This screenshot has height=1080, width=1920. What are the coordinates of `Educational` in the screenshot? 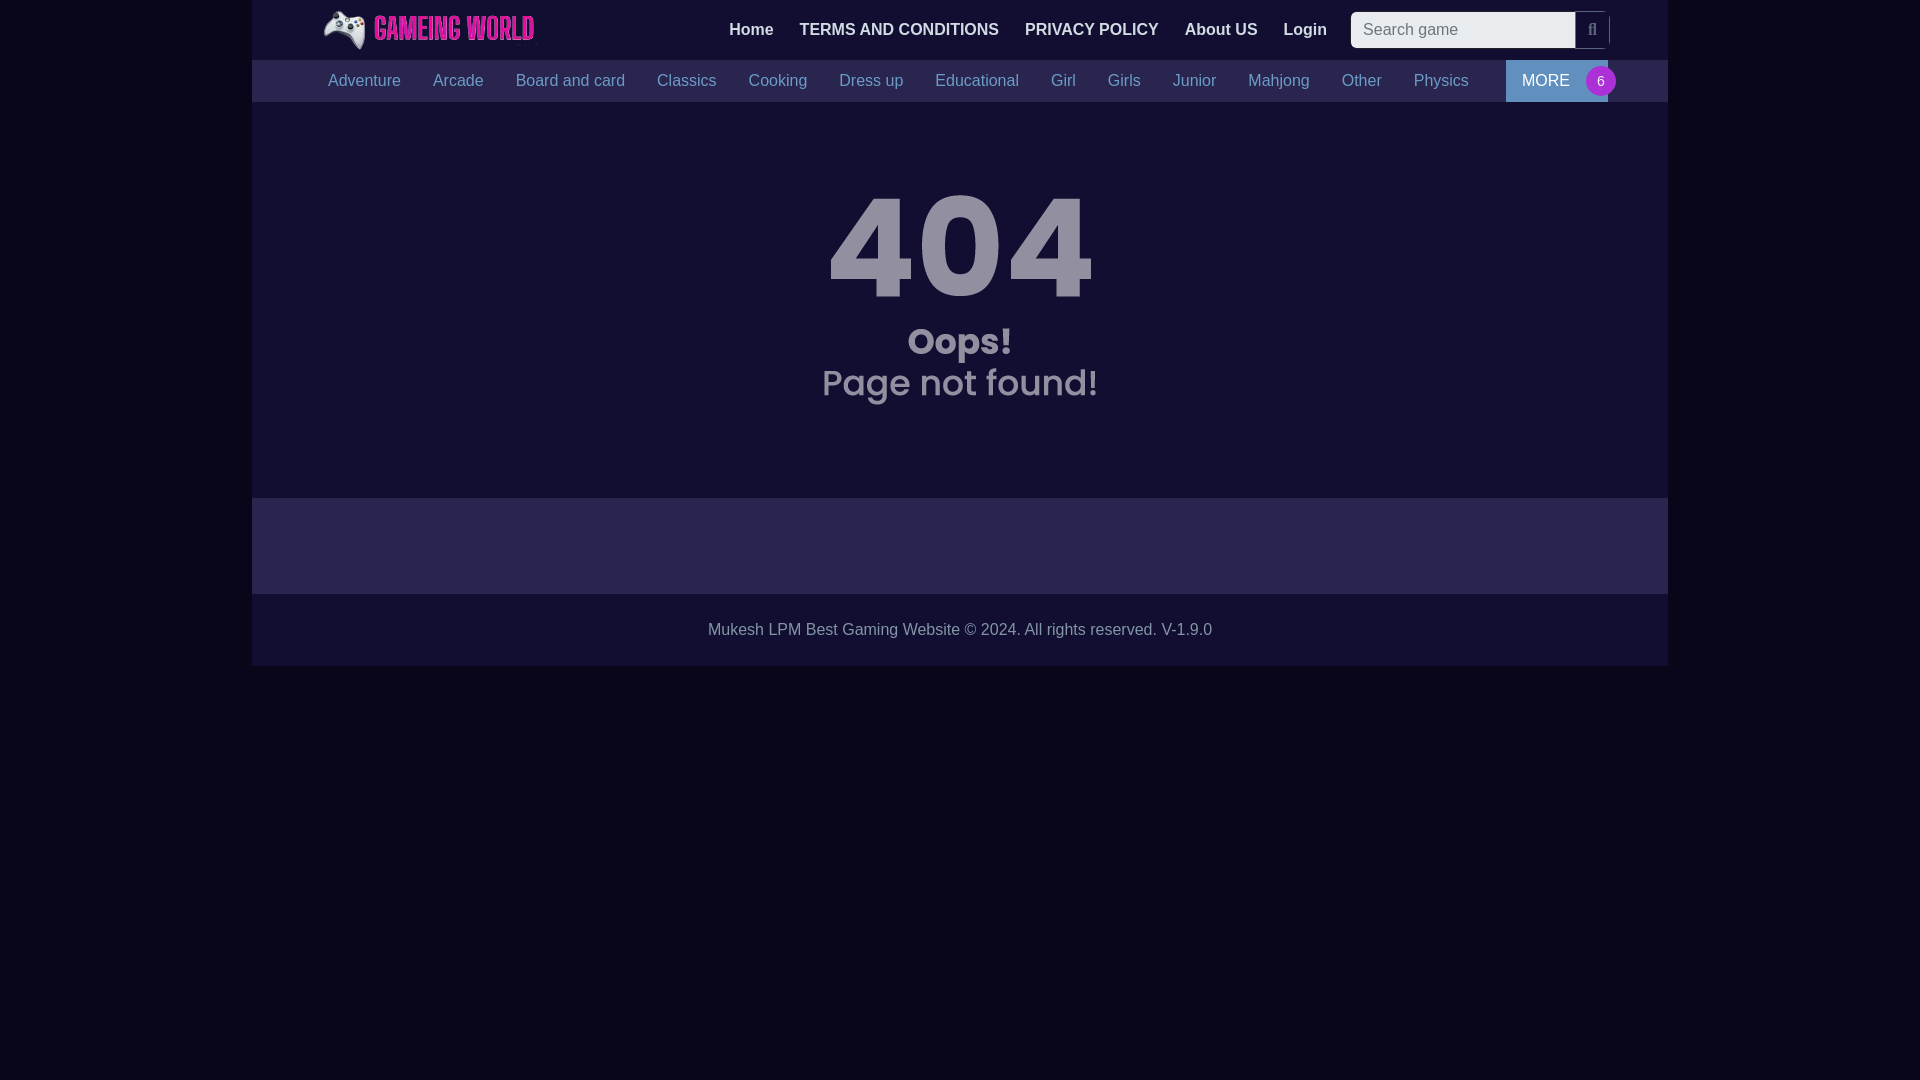 It's located at (976, 80).